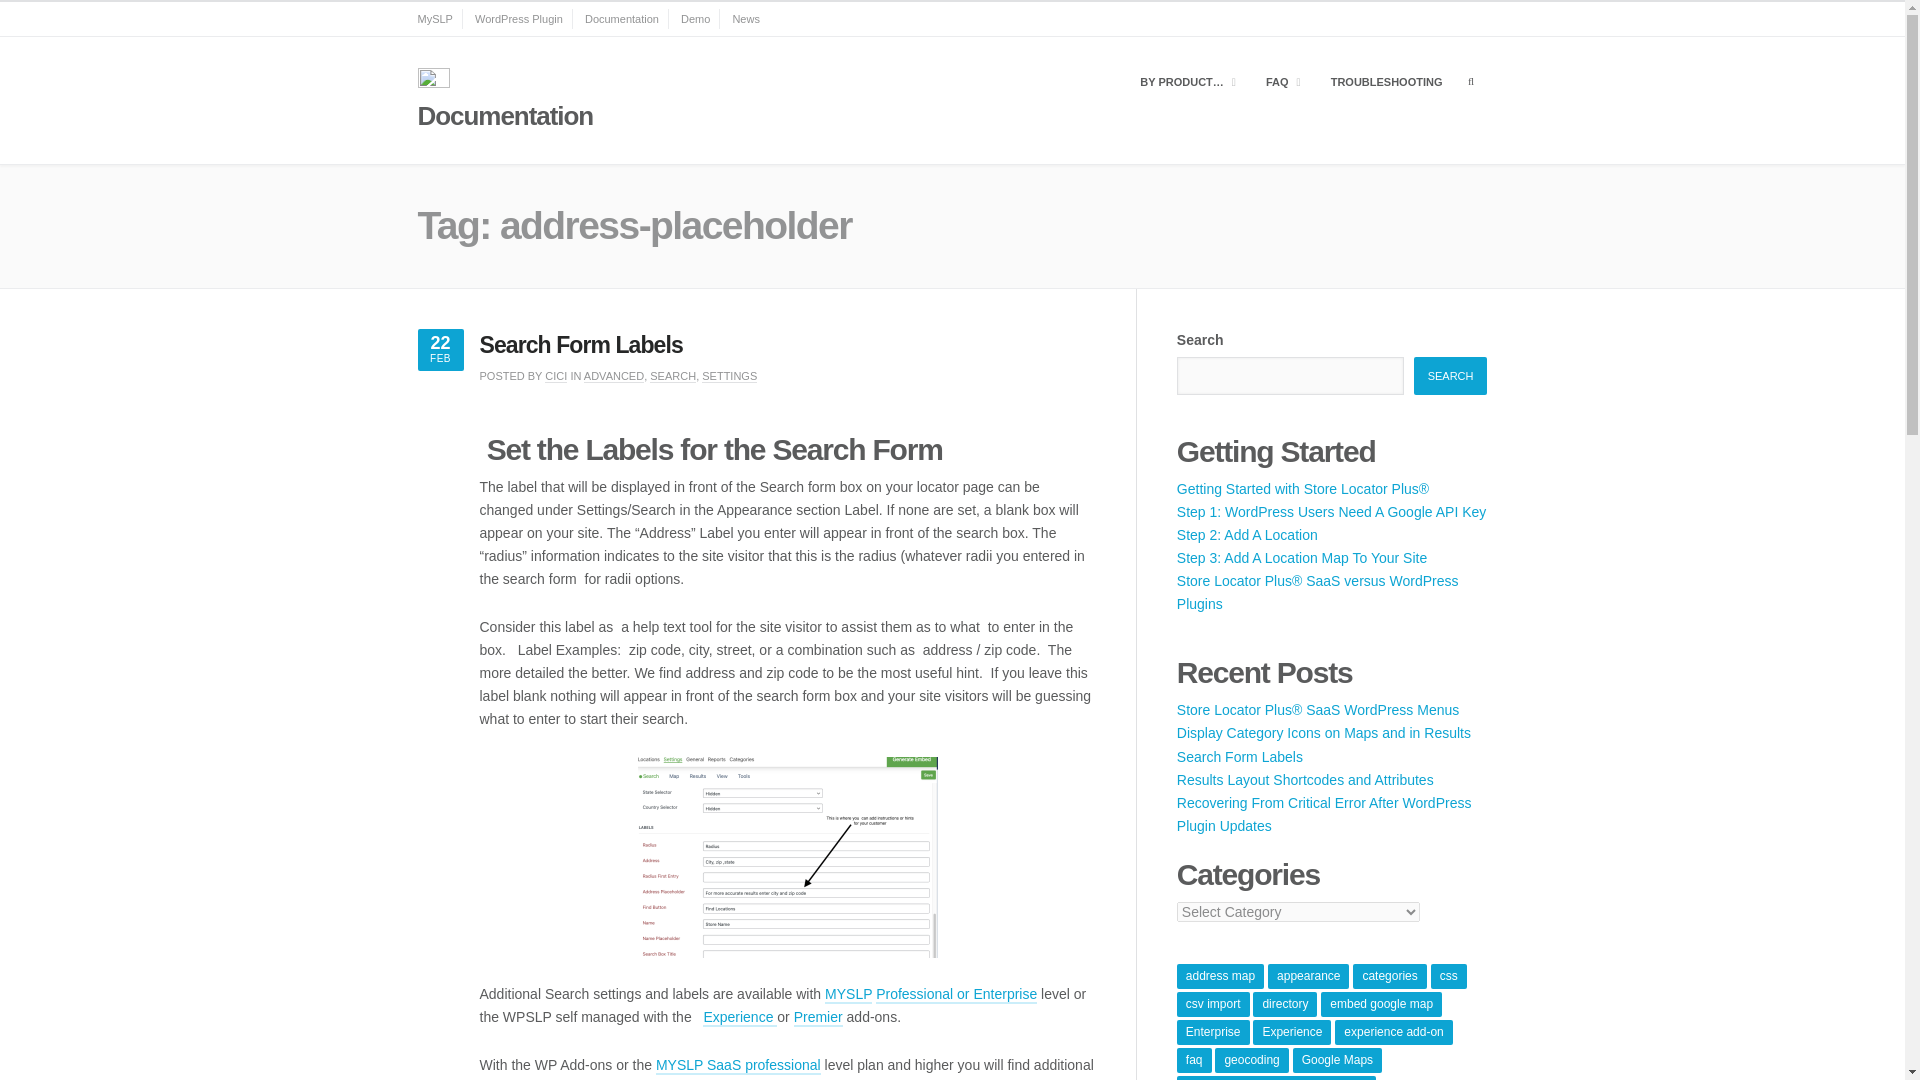  Describe the element at coordinates (696, 18) in the screenshot. I see `Demo` at that location.